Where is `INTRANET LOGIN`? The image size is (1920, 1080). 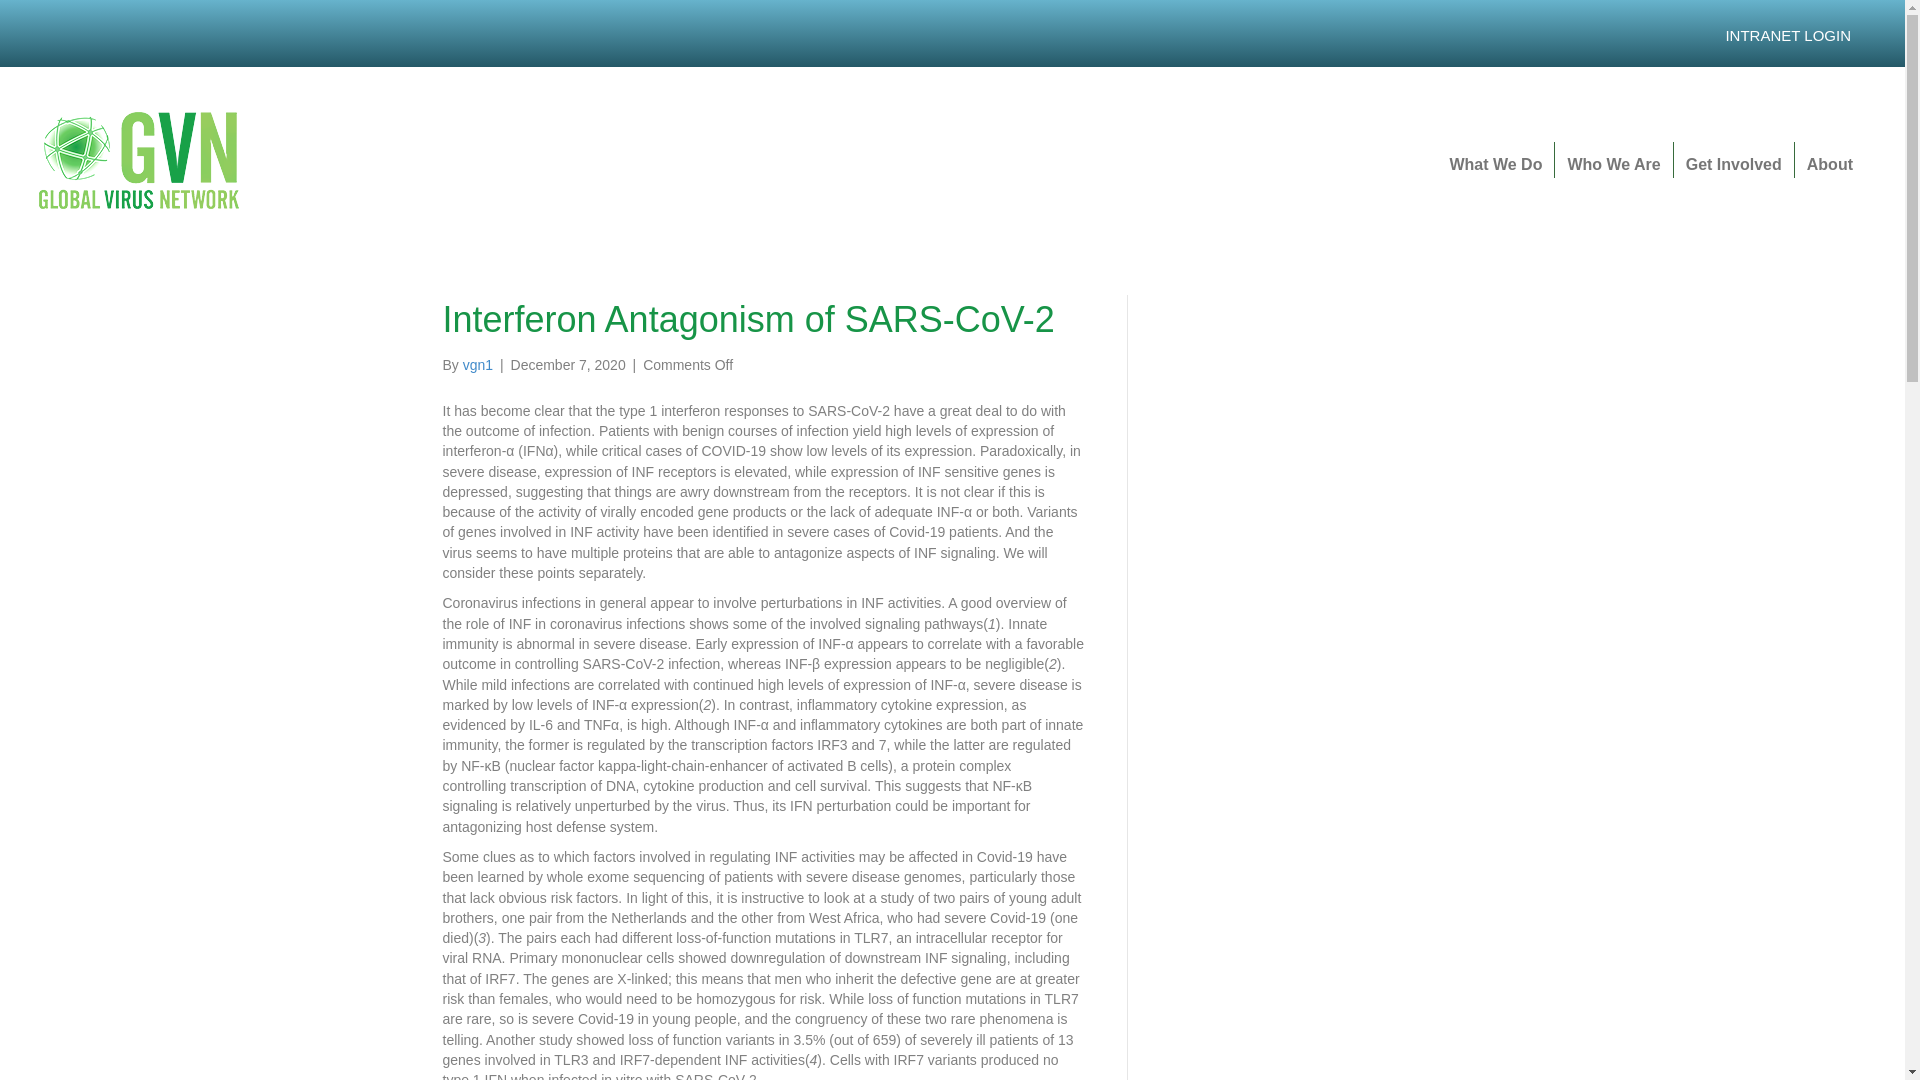
INTRANET LOGIN is located at coordinates (1787, 36).